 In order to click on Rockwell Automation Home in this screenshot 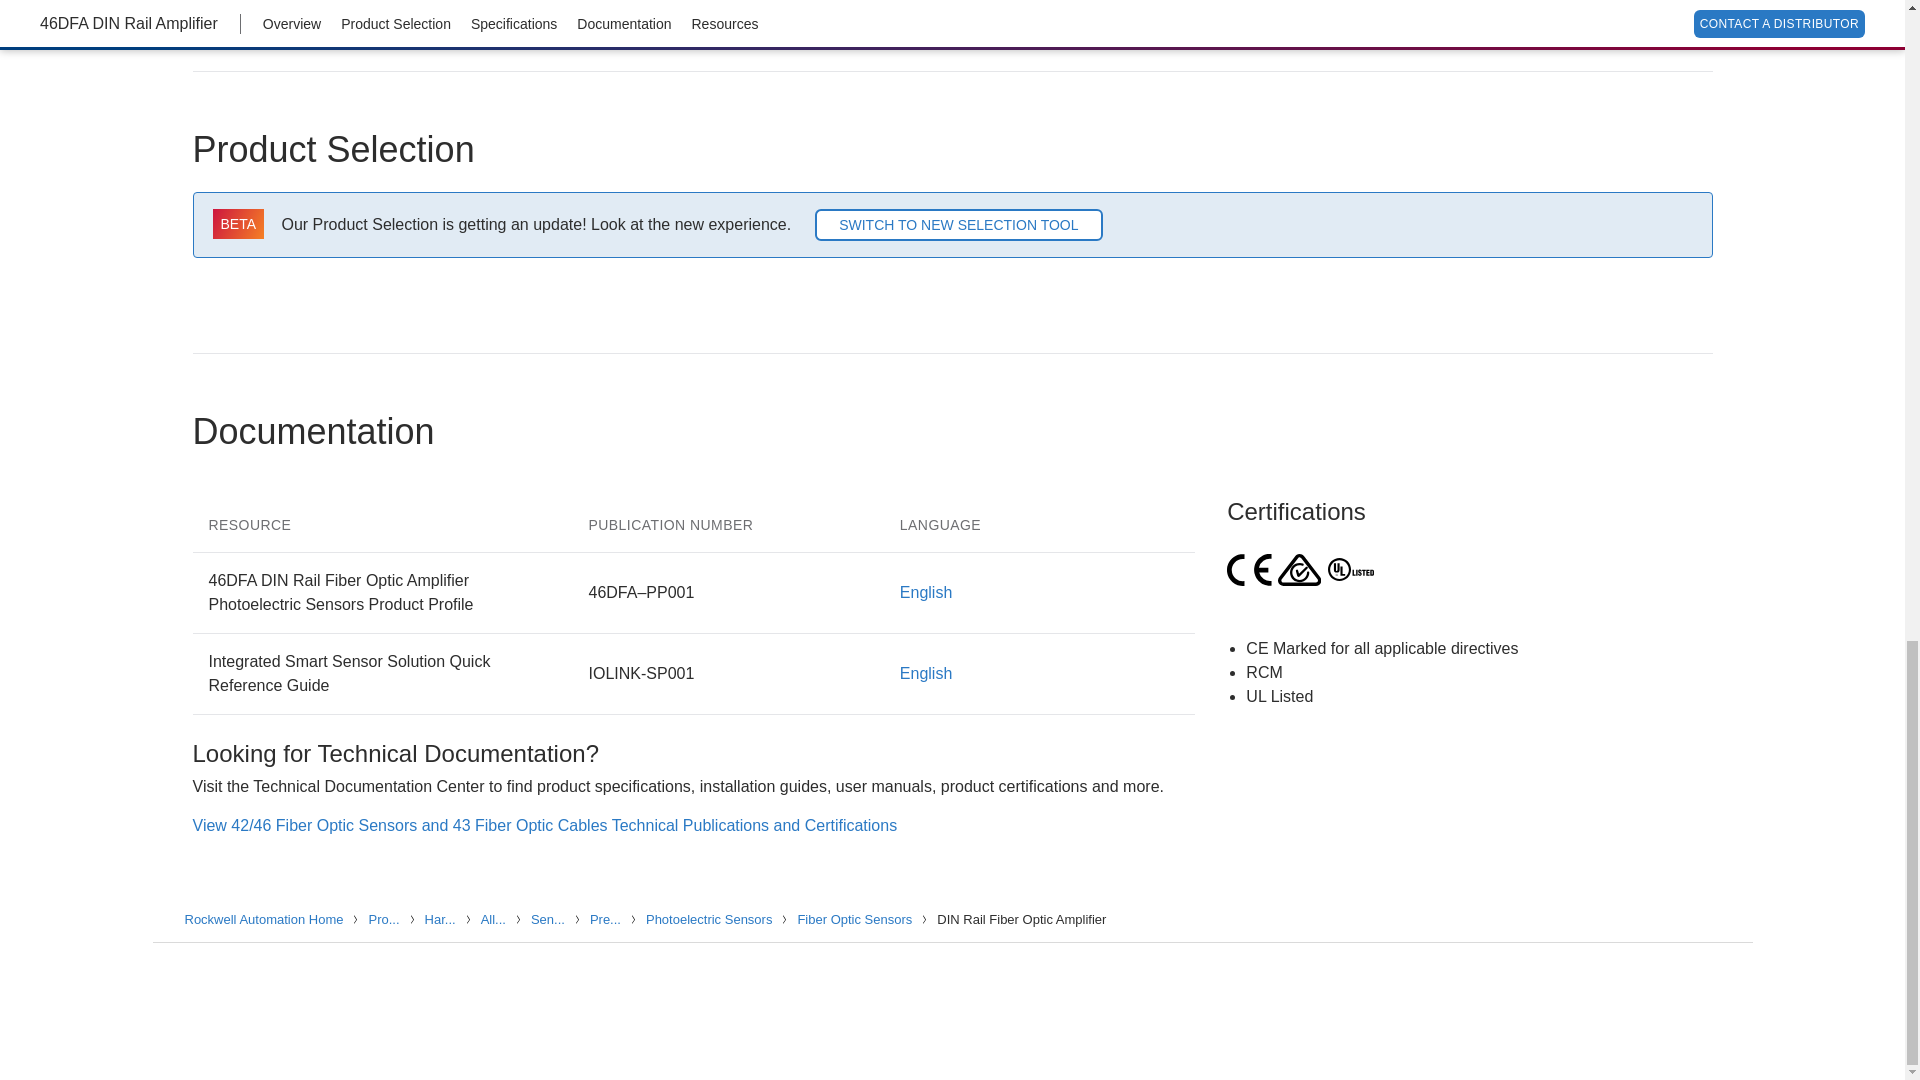, I will do `click(266, 918)`.